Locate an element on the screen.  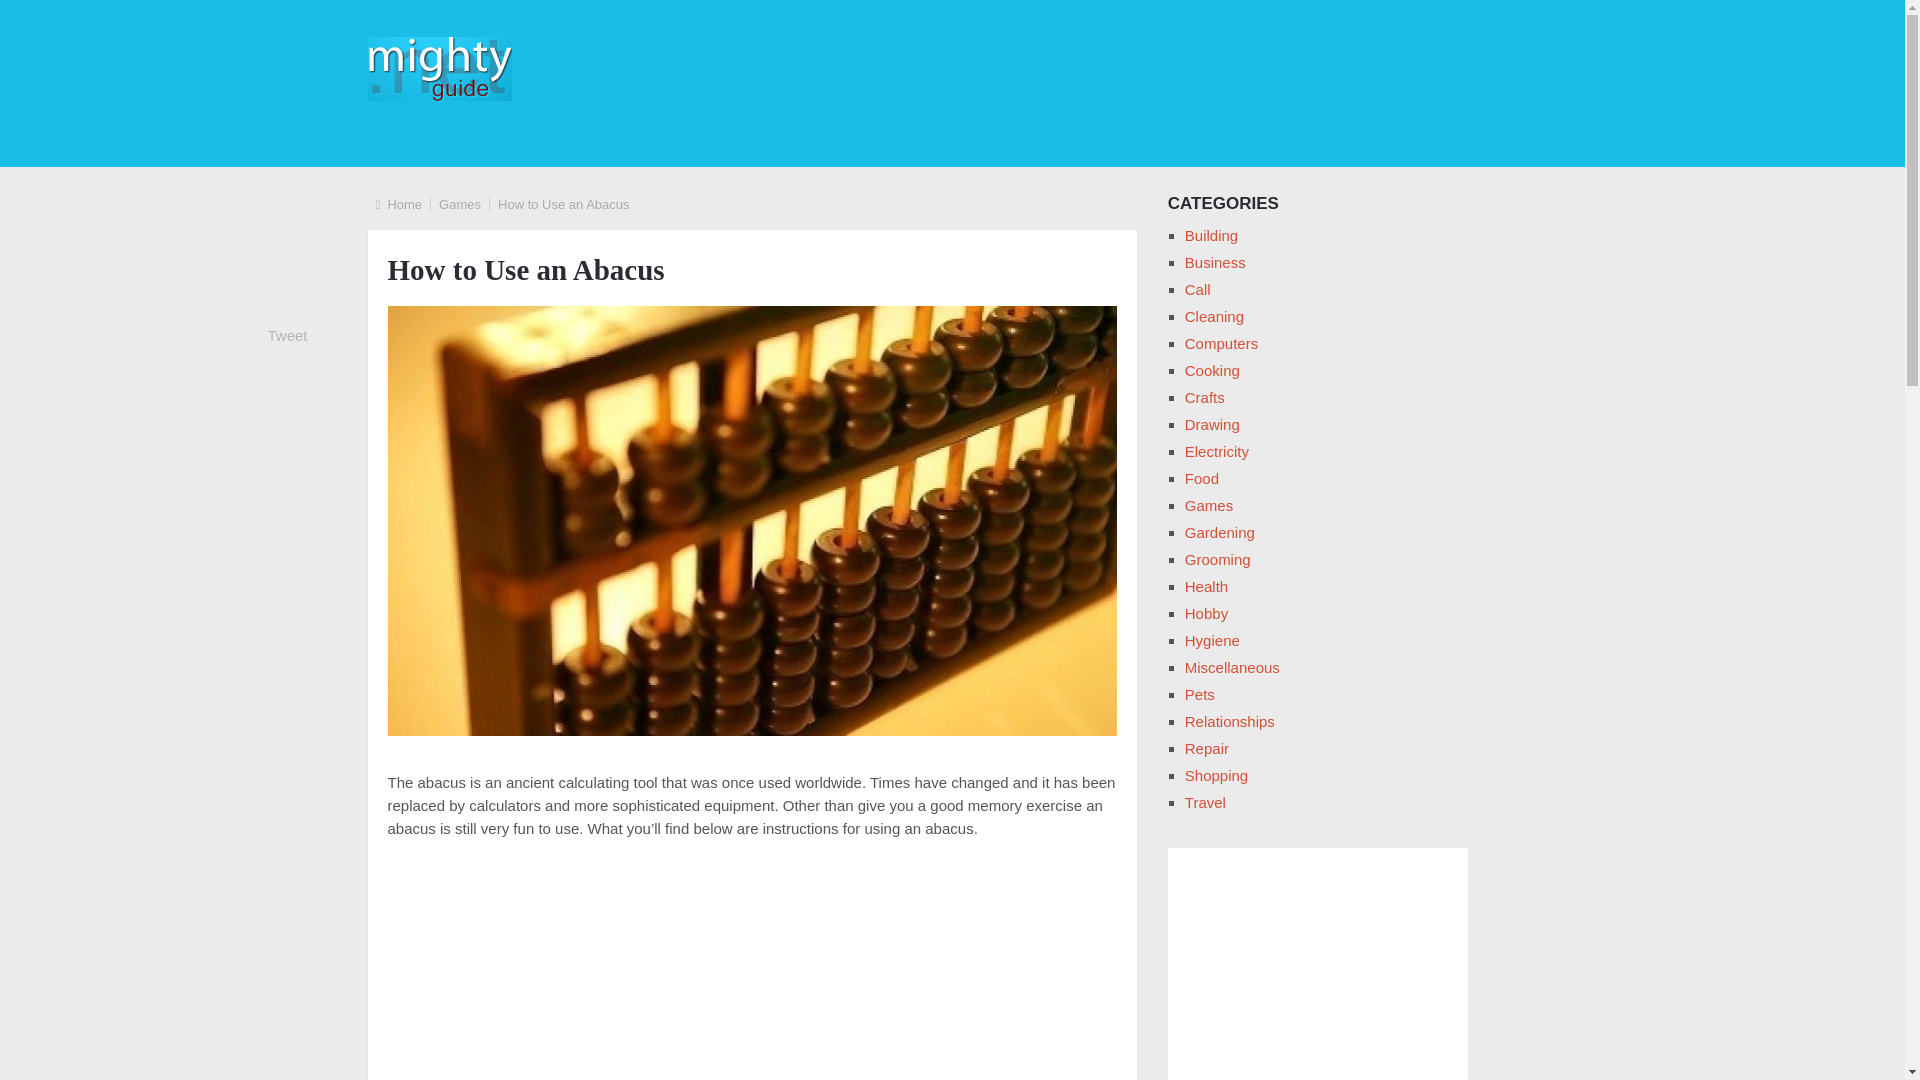
Tweet is located at coordinates (288, 336).